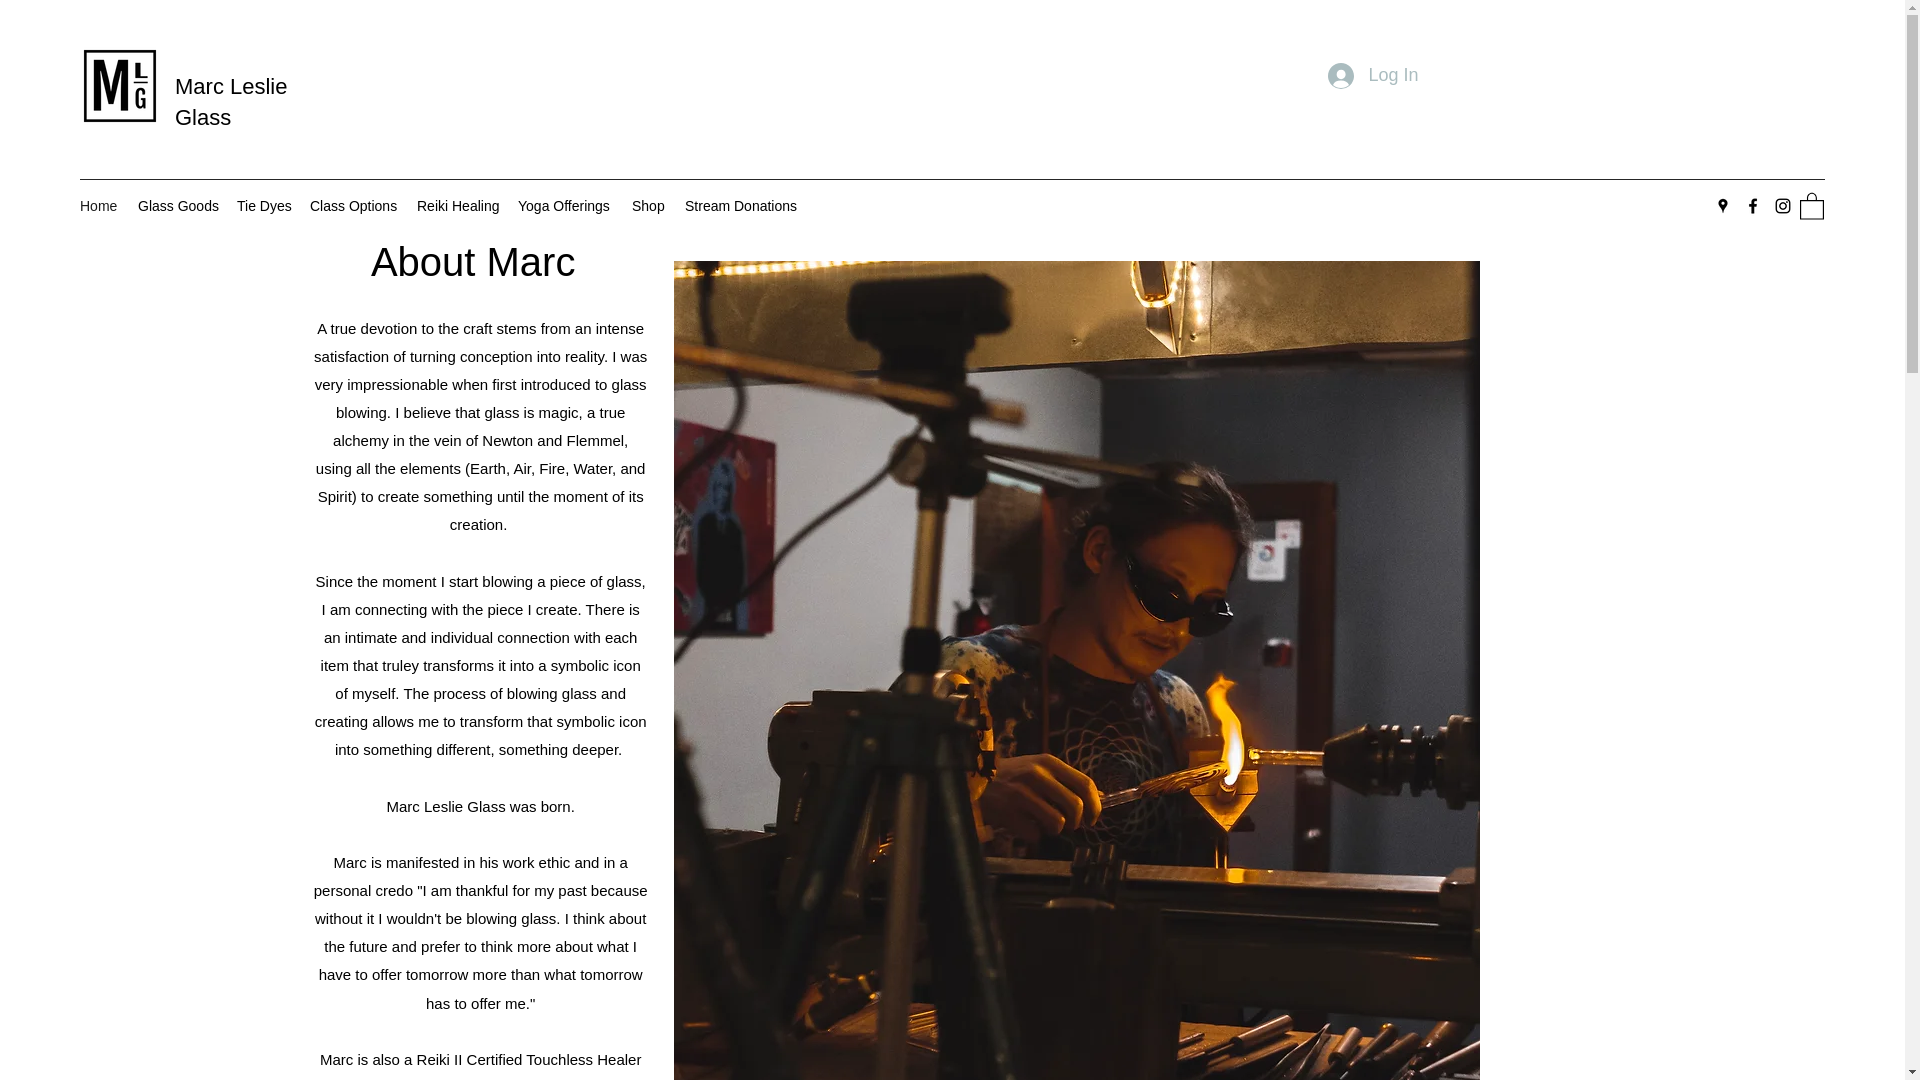 The image size is (1920, 1080). What do you see at coordinates (740, 206) in the screenshot?
I see `Stream Donations` at bounding box center [740, 206].